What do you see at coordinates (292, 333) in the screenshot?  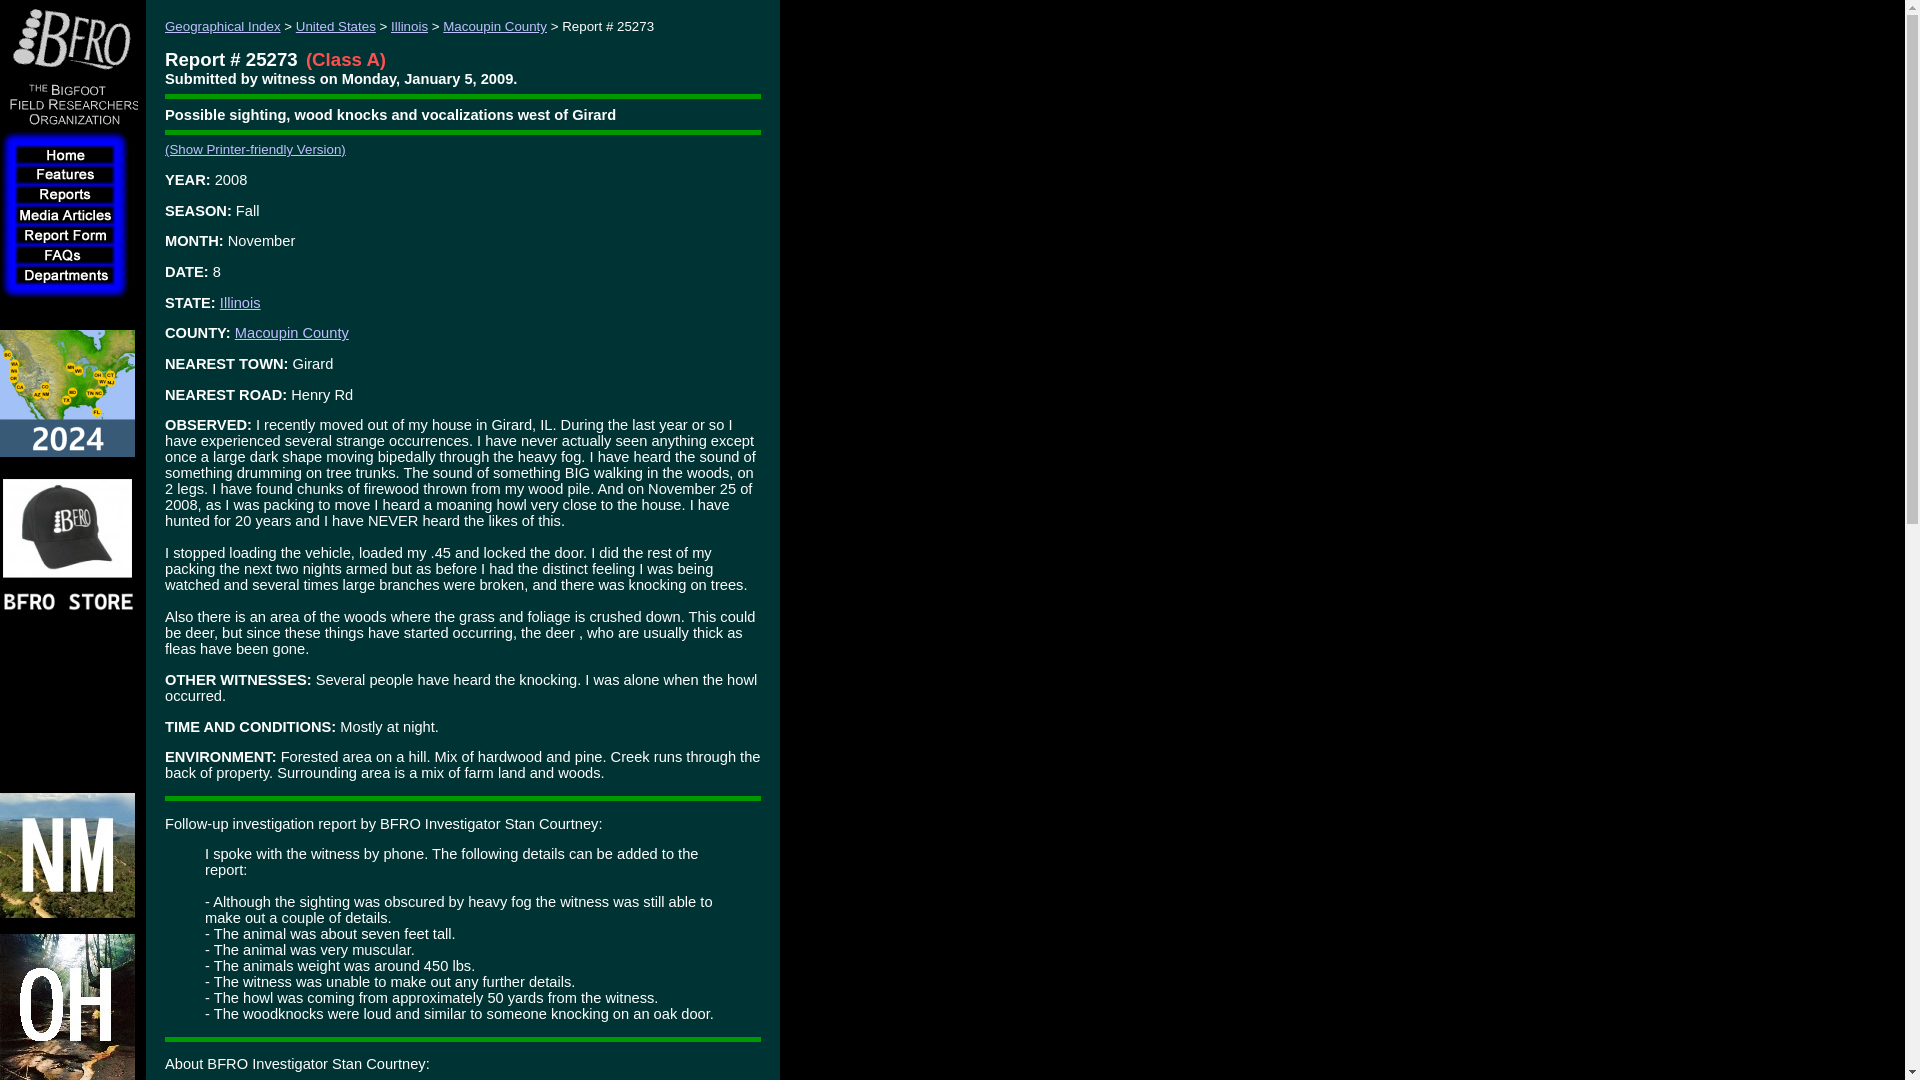 I see `Macoupin County` at bounding box center [292, 333].